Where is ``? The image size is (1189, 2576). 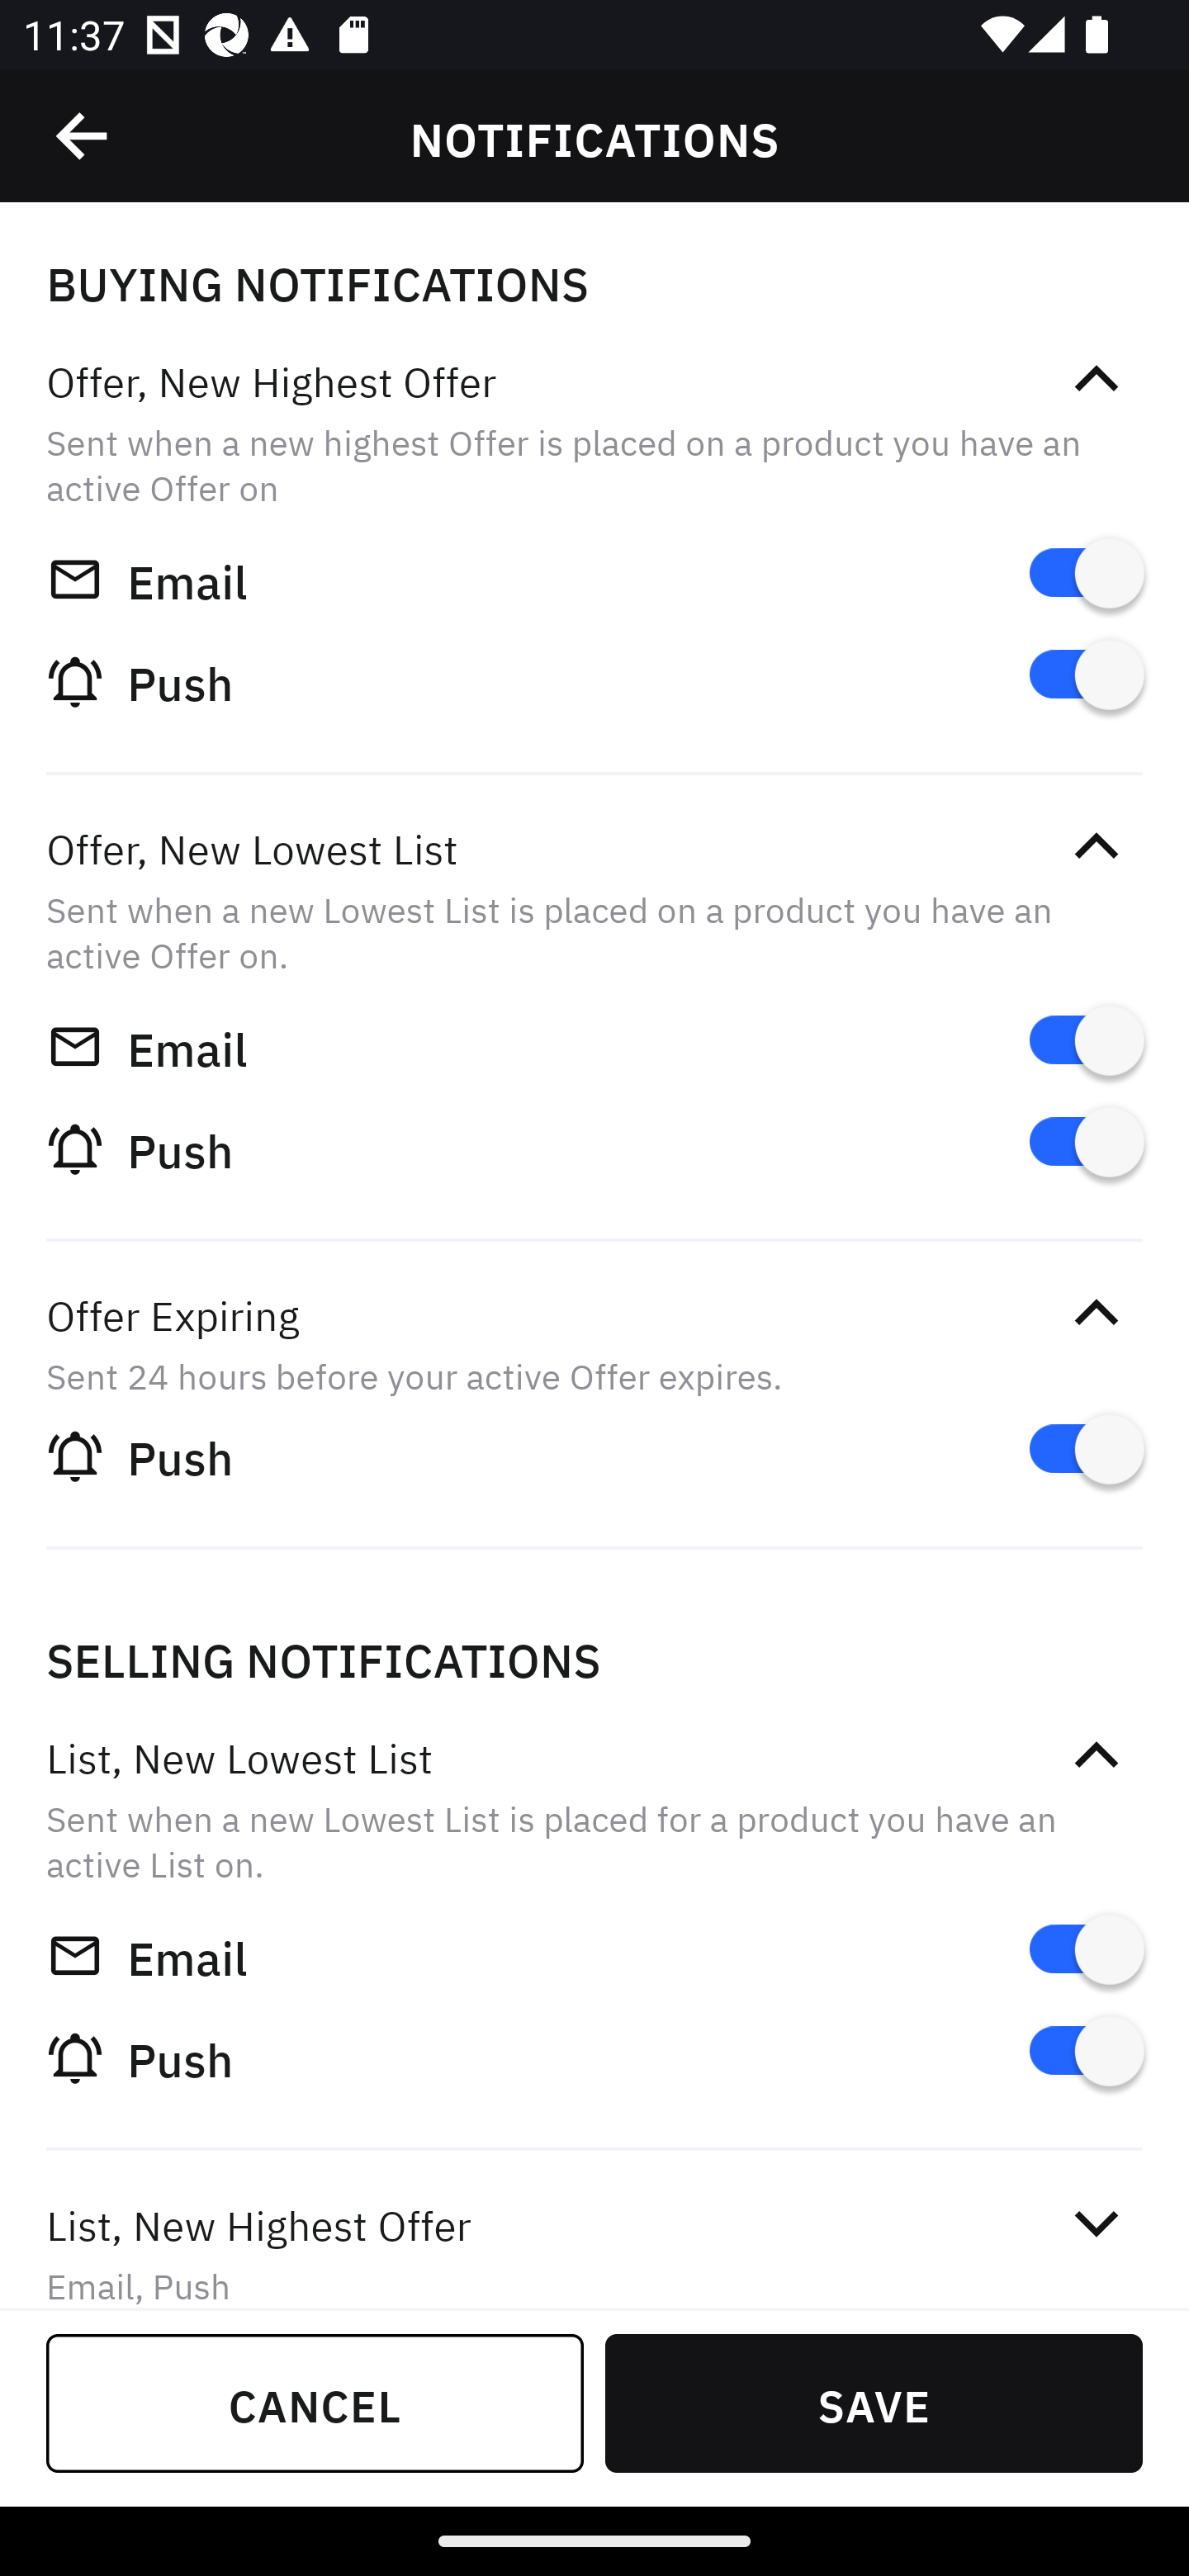
 is located at coordinates (1096, 1313).